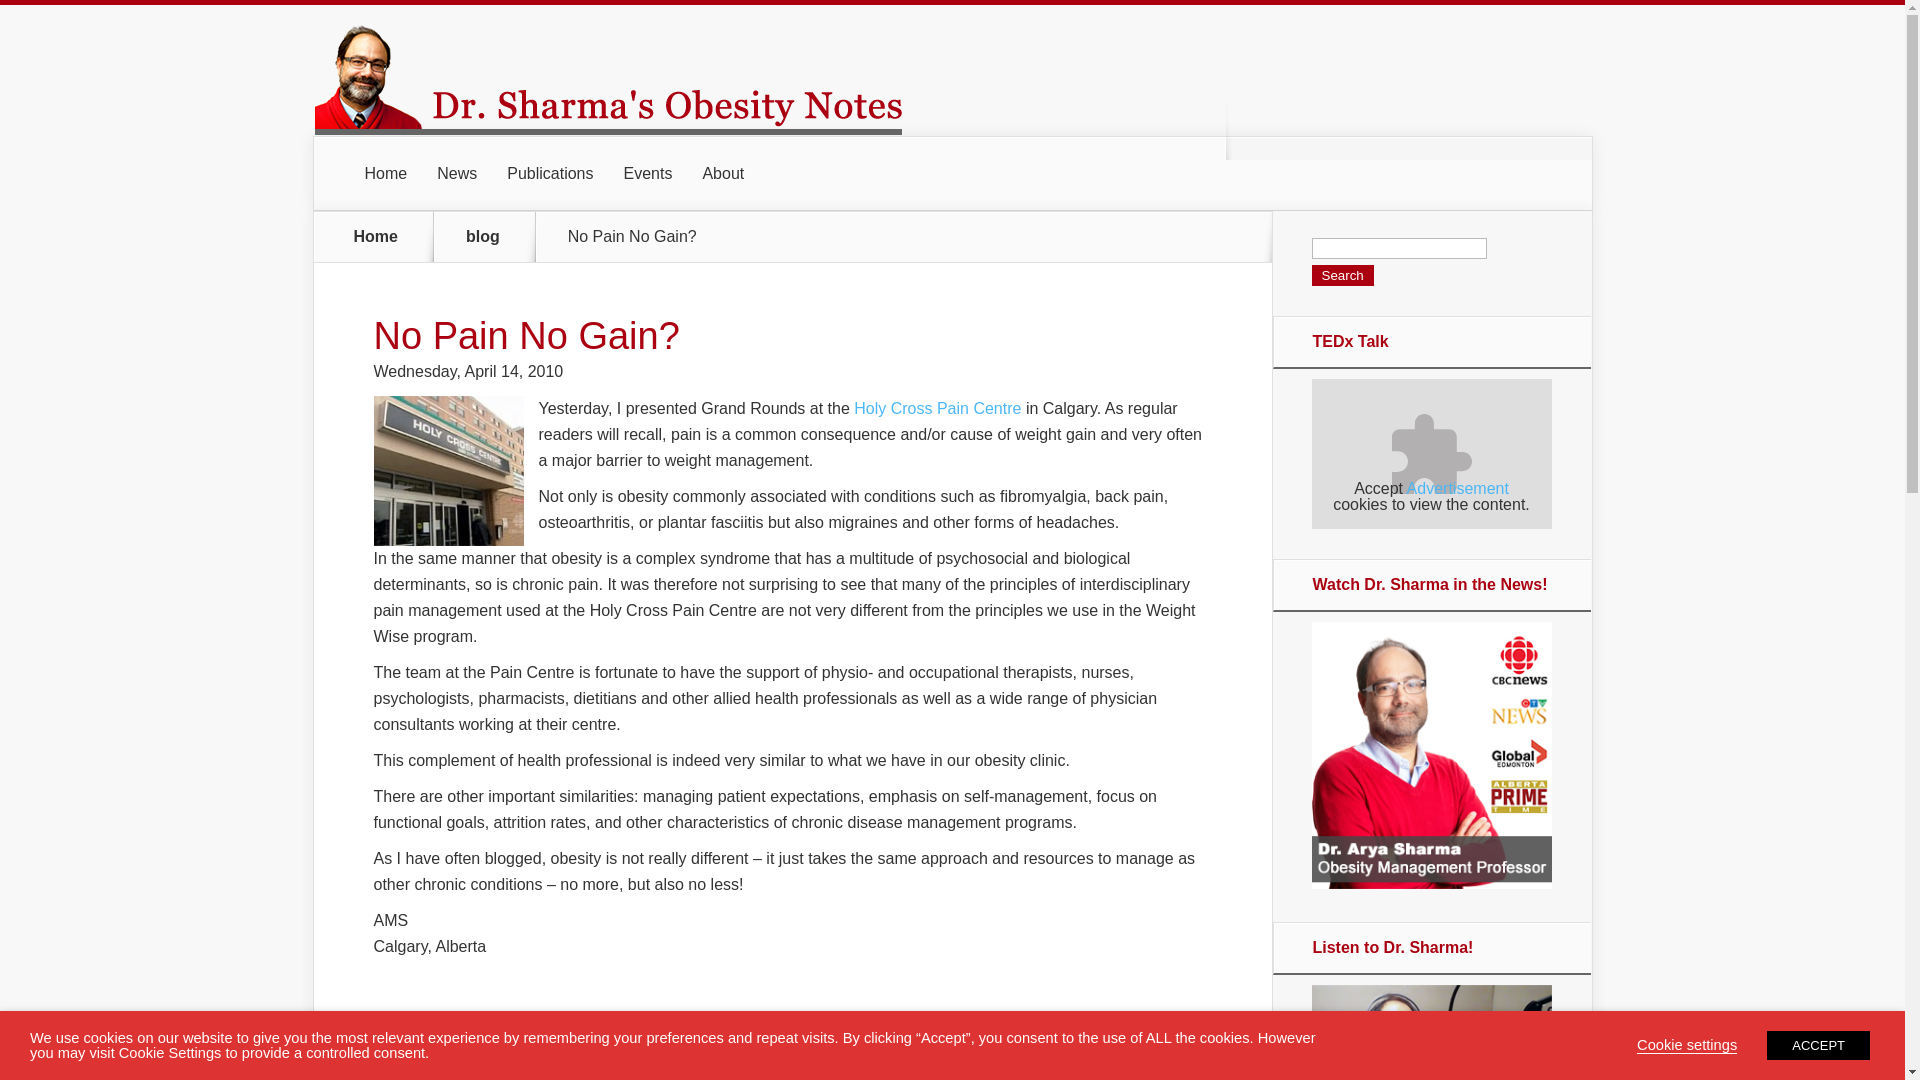 The width and height of the screenshot is (1920, 1080). What do you see at coordinates (495, 236) in the screenshot?
I see `blog` at bounding box center [495, 236].